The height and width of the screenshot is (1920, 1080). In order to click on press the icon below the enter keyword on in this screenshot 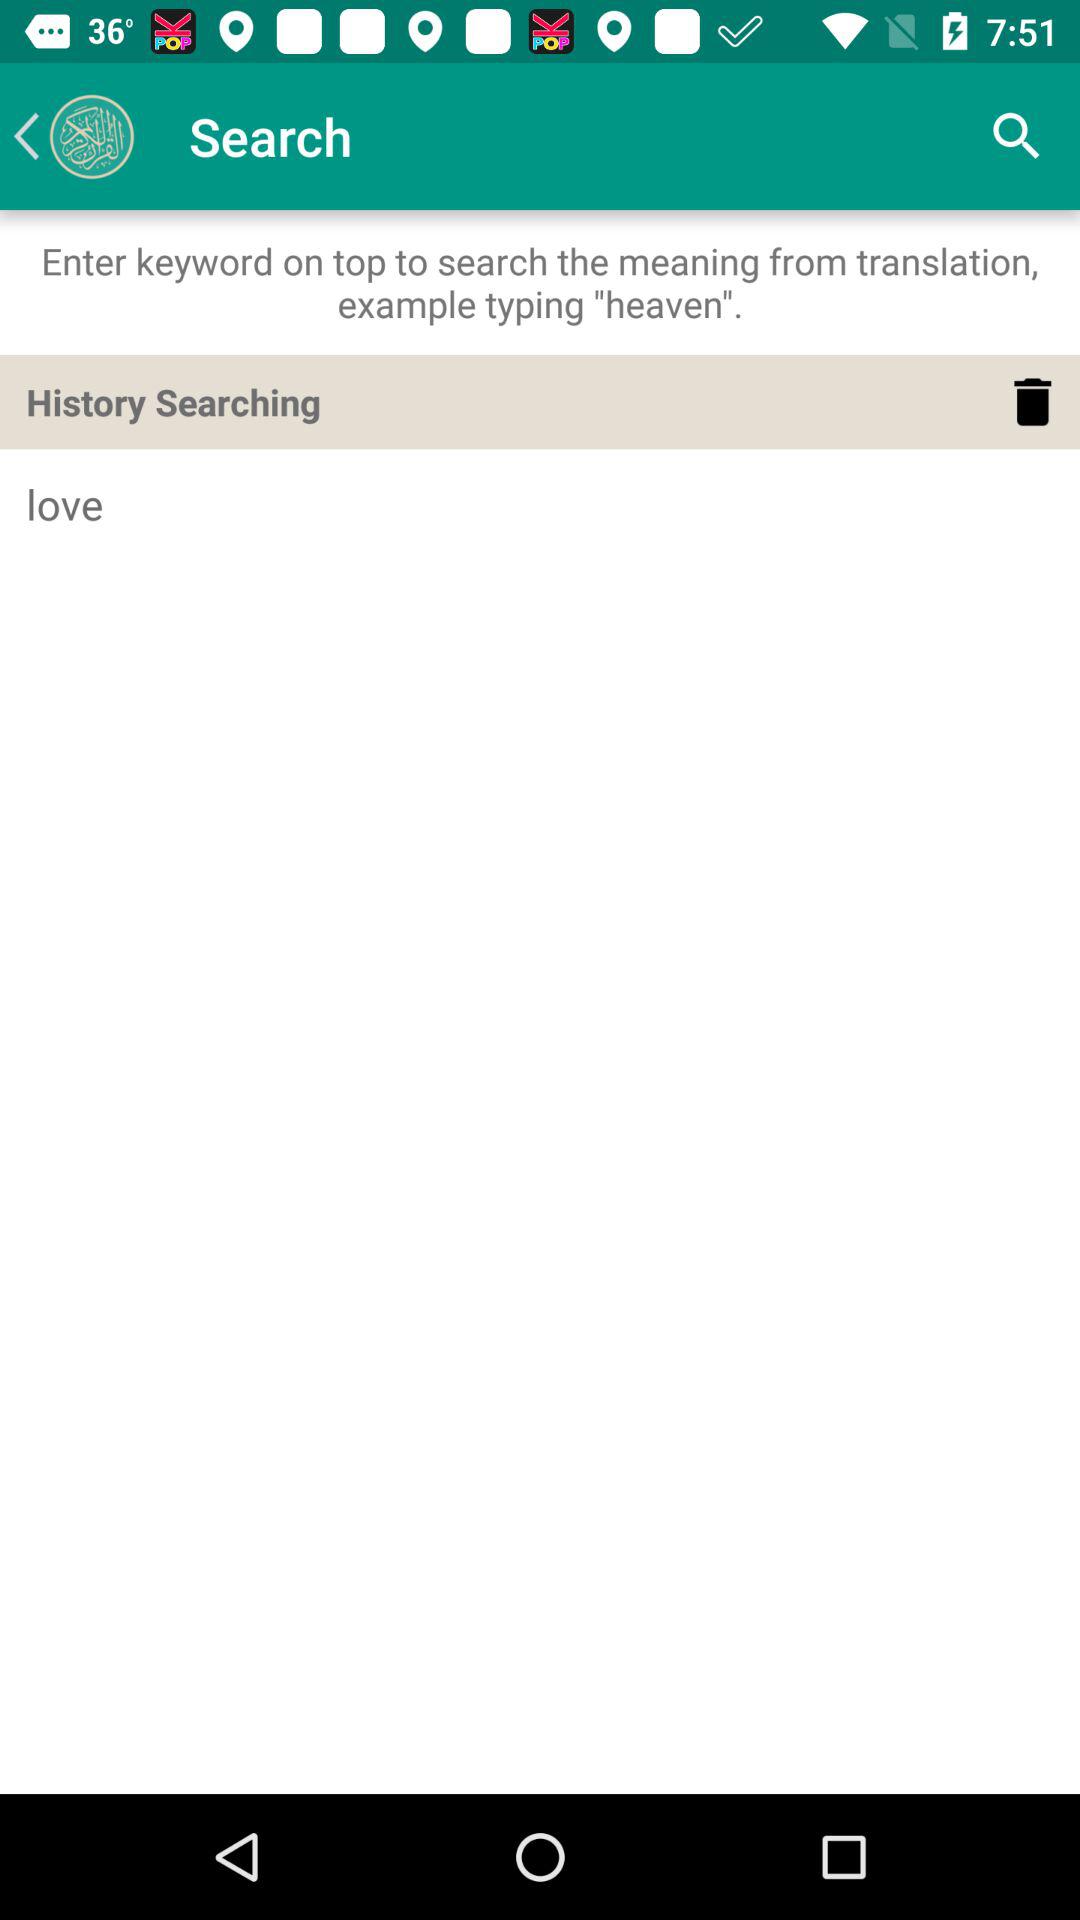, I will do `click(1032, 402)`.